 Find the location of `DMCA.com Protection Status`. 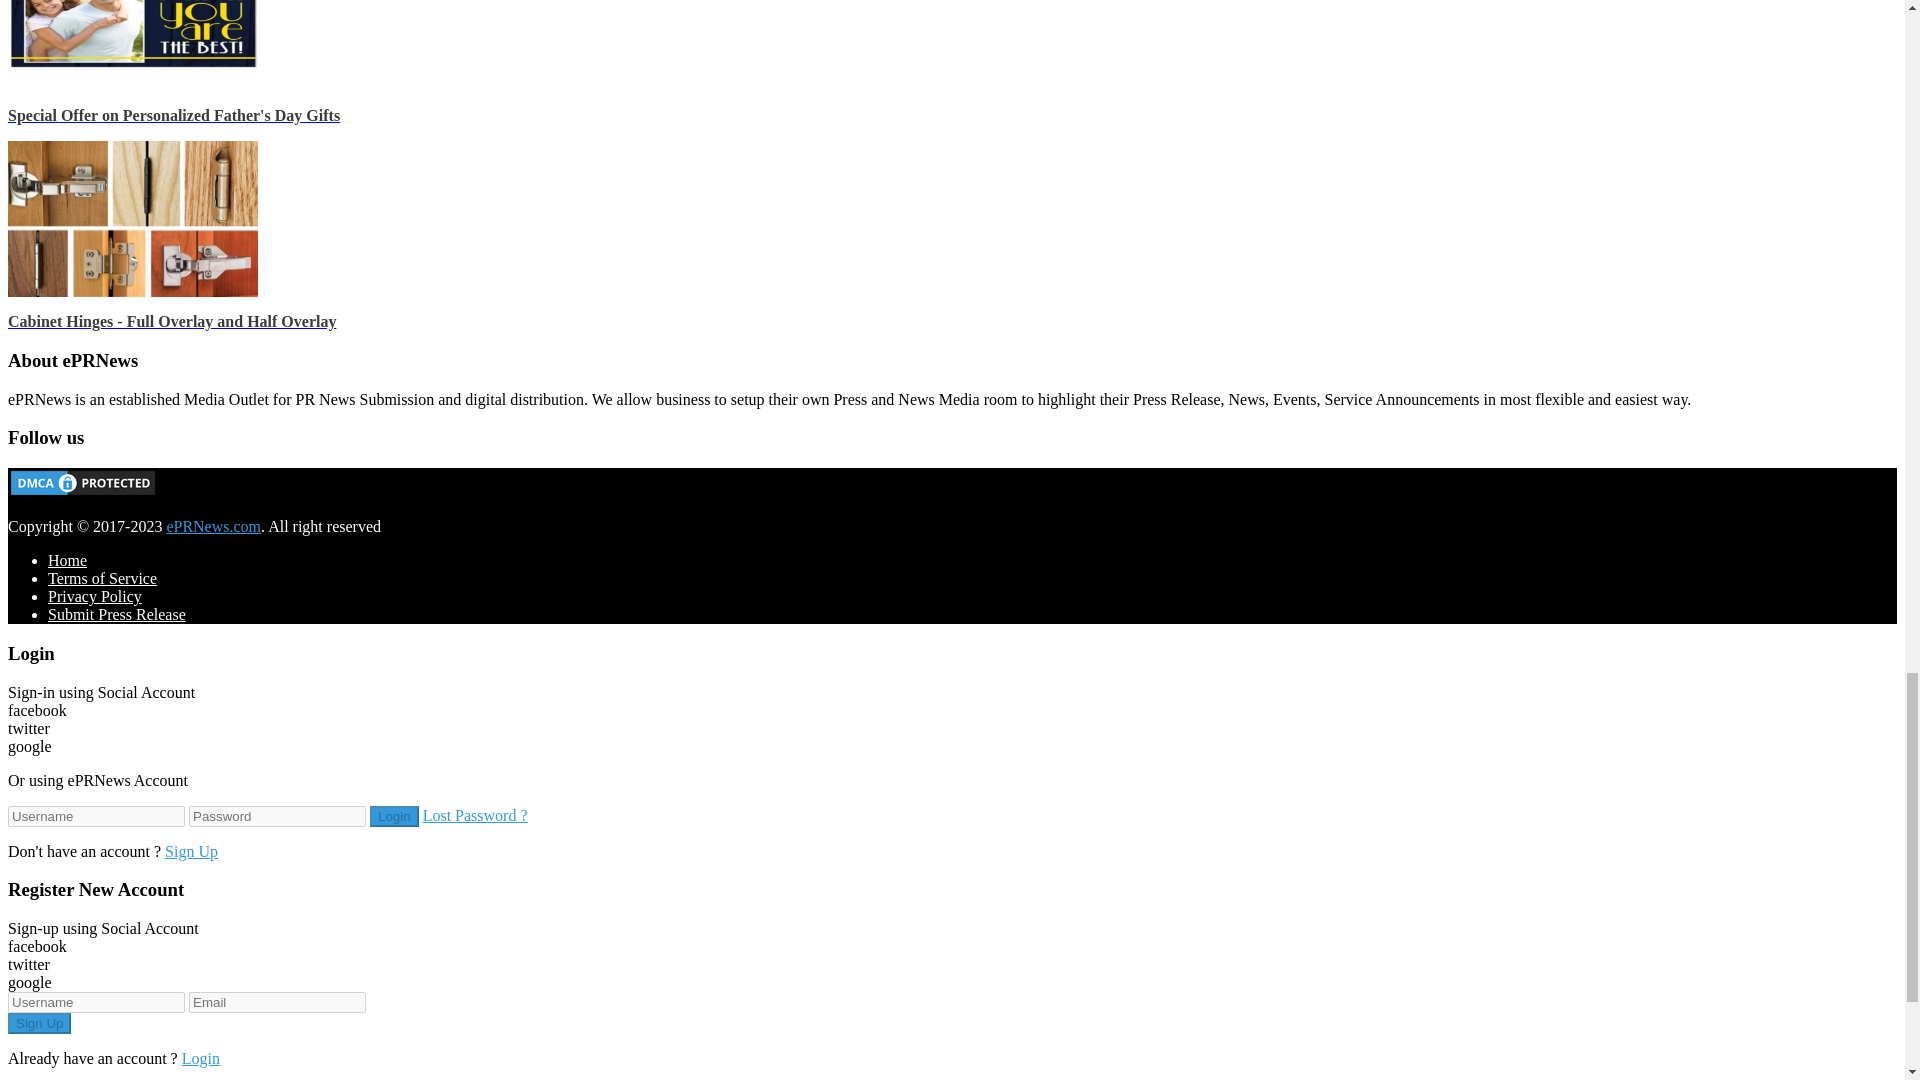

DMCA.com Protection Status is located at coordinates (82, 492).